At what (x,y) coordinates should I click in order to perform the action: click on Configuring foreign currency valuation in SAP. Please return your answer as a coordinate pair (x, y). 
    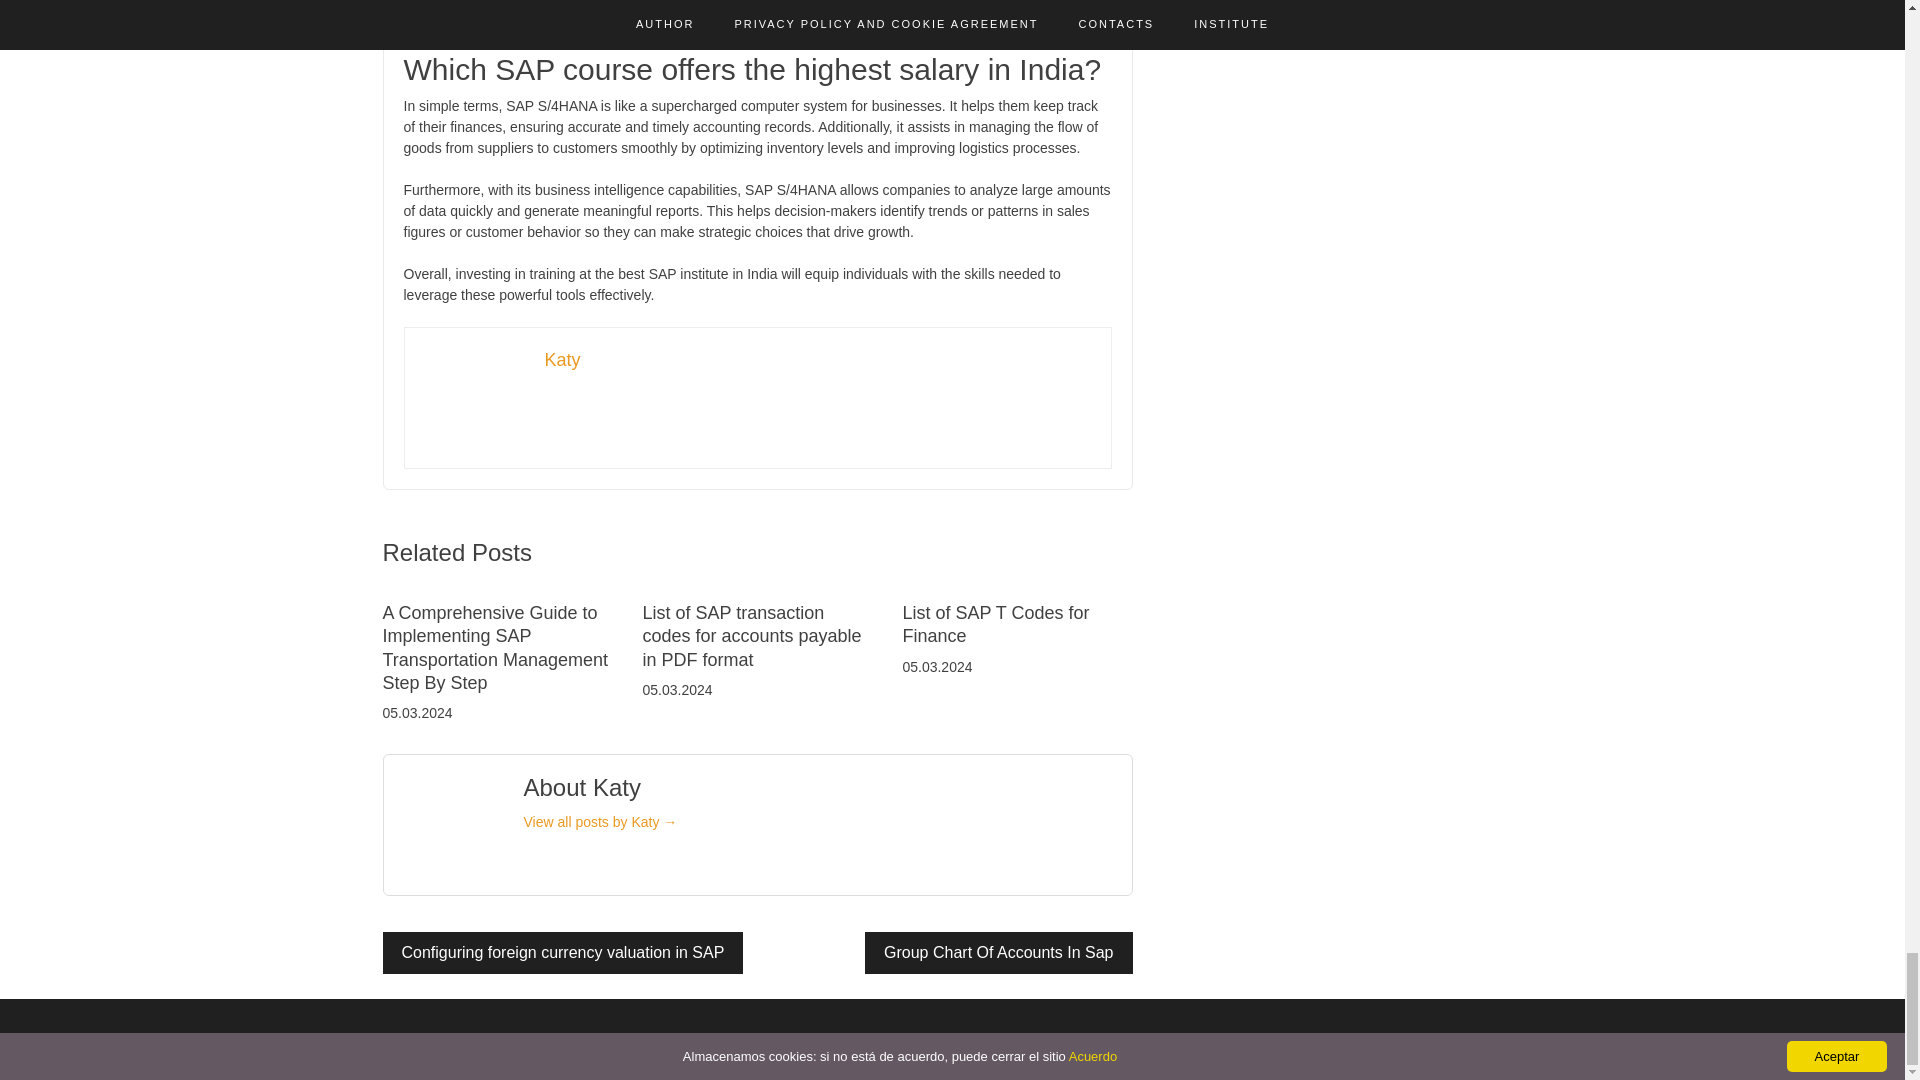
    Looking at the image, I should click on (562, 953).